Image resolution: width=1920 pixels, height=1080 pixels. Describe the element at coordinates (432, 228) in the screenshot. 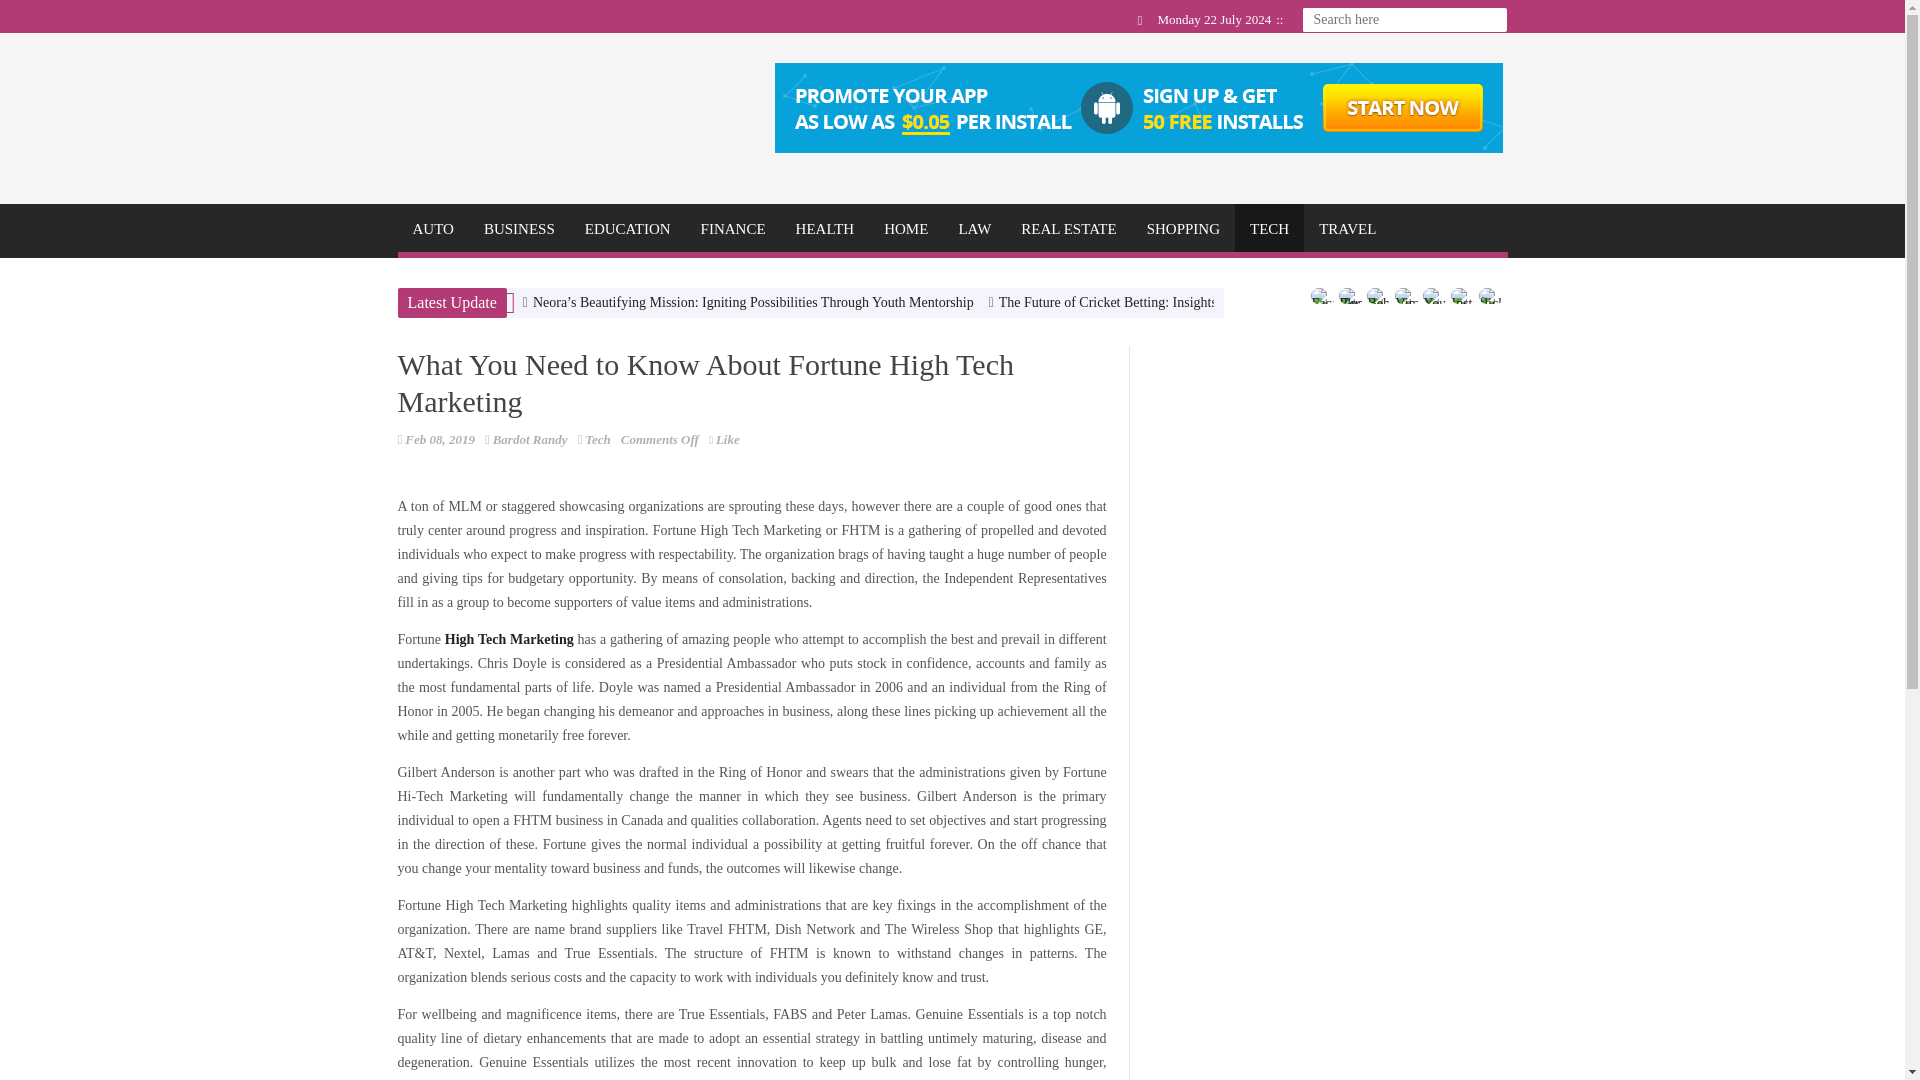

I see `AUTO` at that location.